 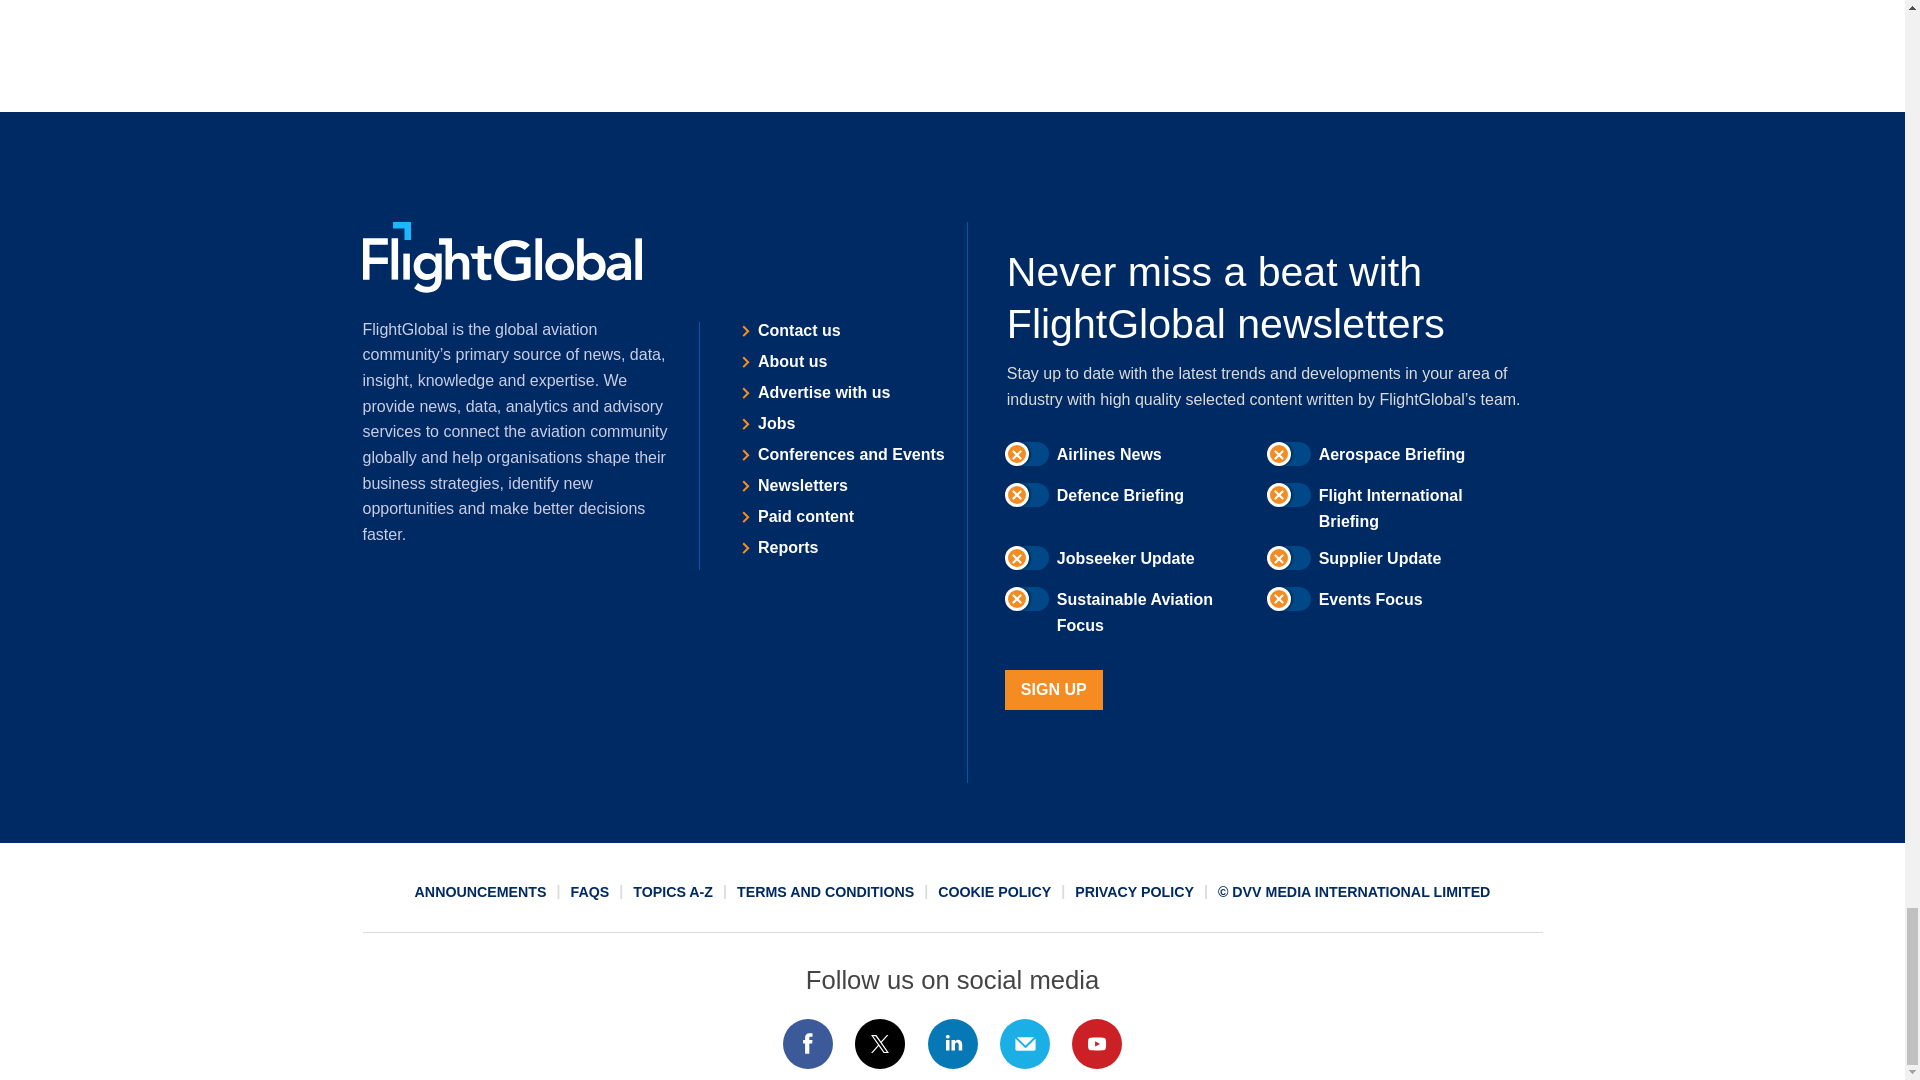 I want to click on Connect with us on Facebook, so click(x=807, y=1044).